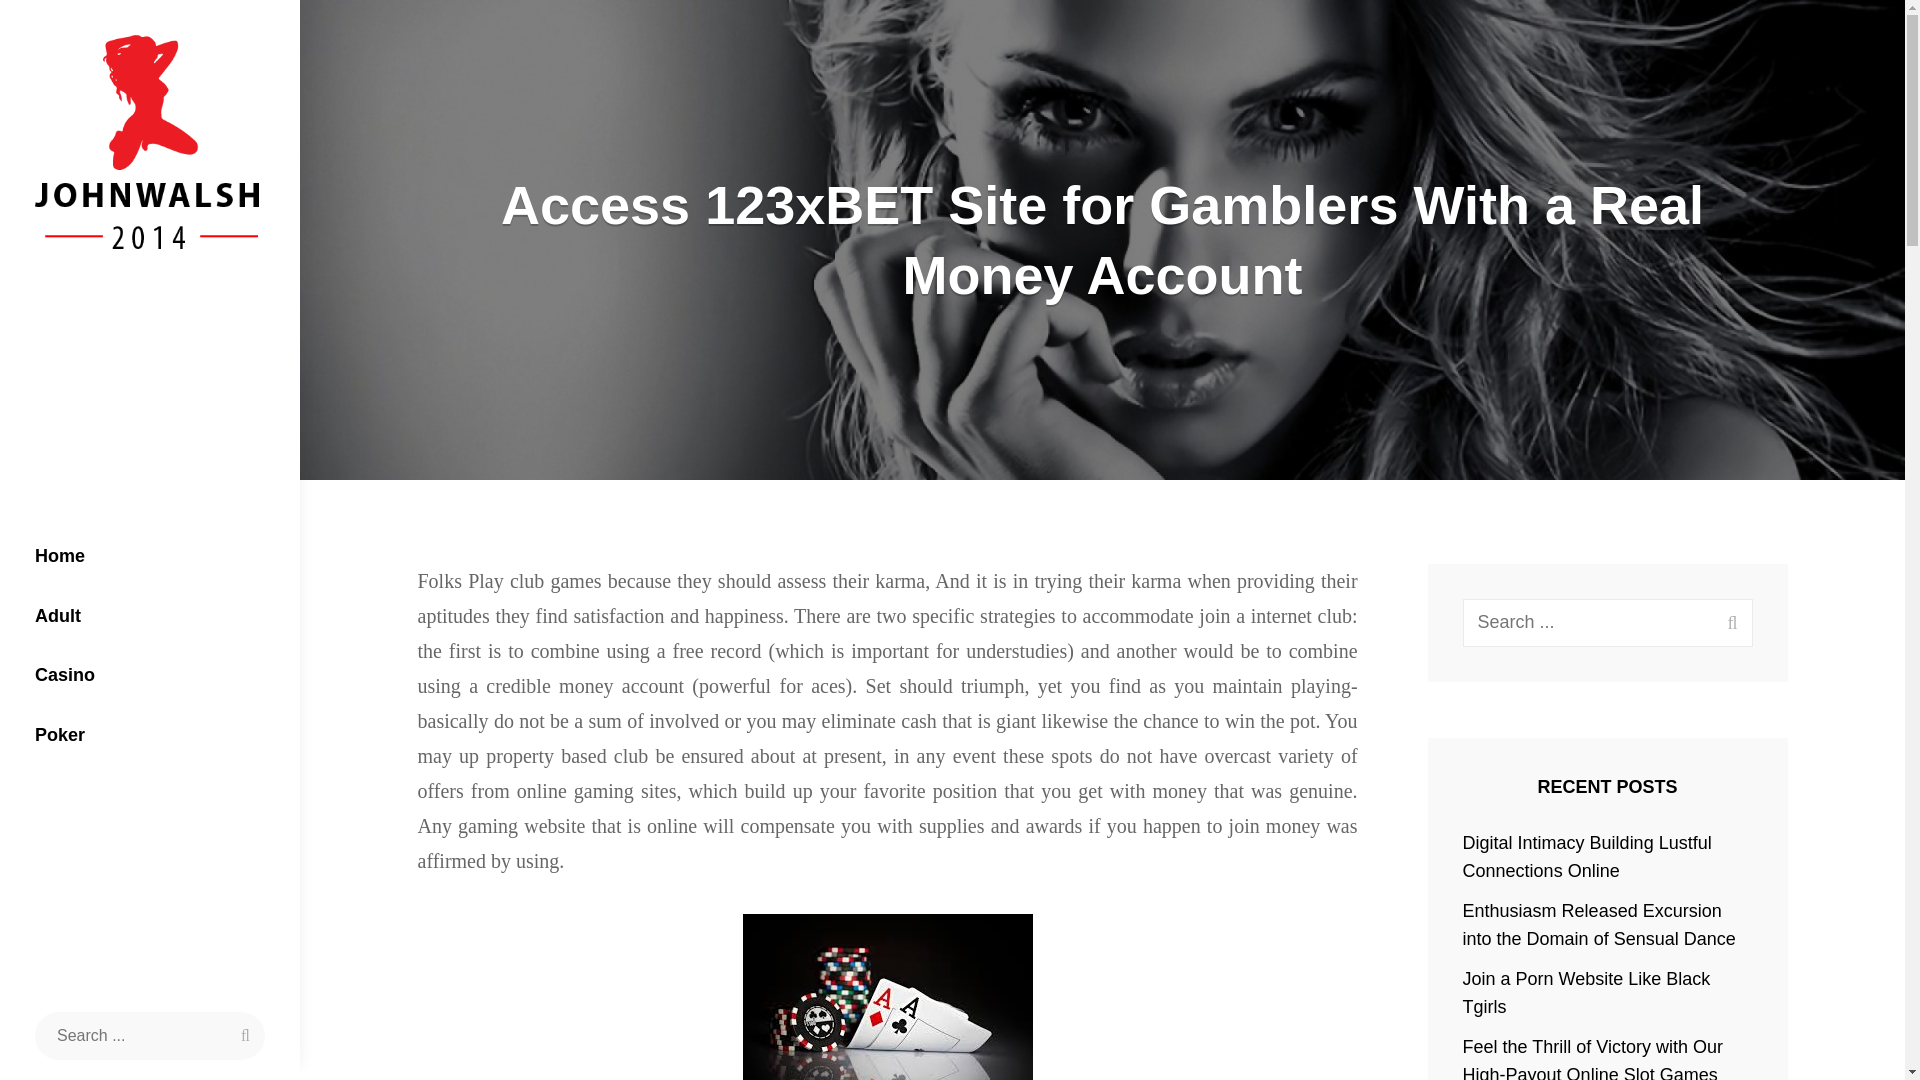 Image resolution: width=1920 pixels, height=1080 pixels. I want to click on Poker, so click(150, 736).